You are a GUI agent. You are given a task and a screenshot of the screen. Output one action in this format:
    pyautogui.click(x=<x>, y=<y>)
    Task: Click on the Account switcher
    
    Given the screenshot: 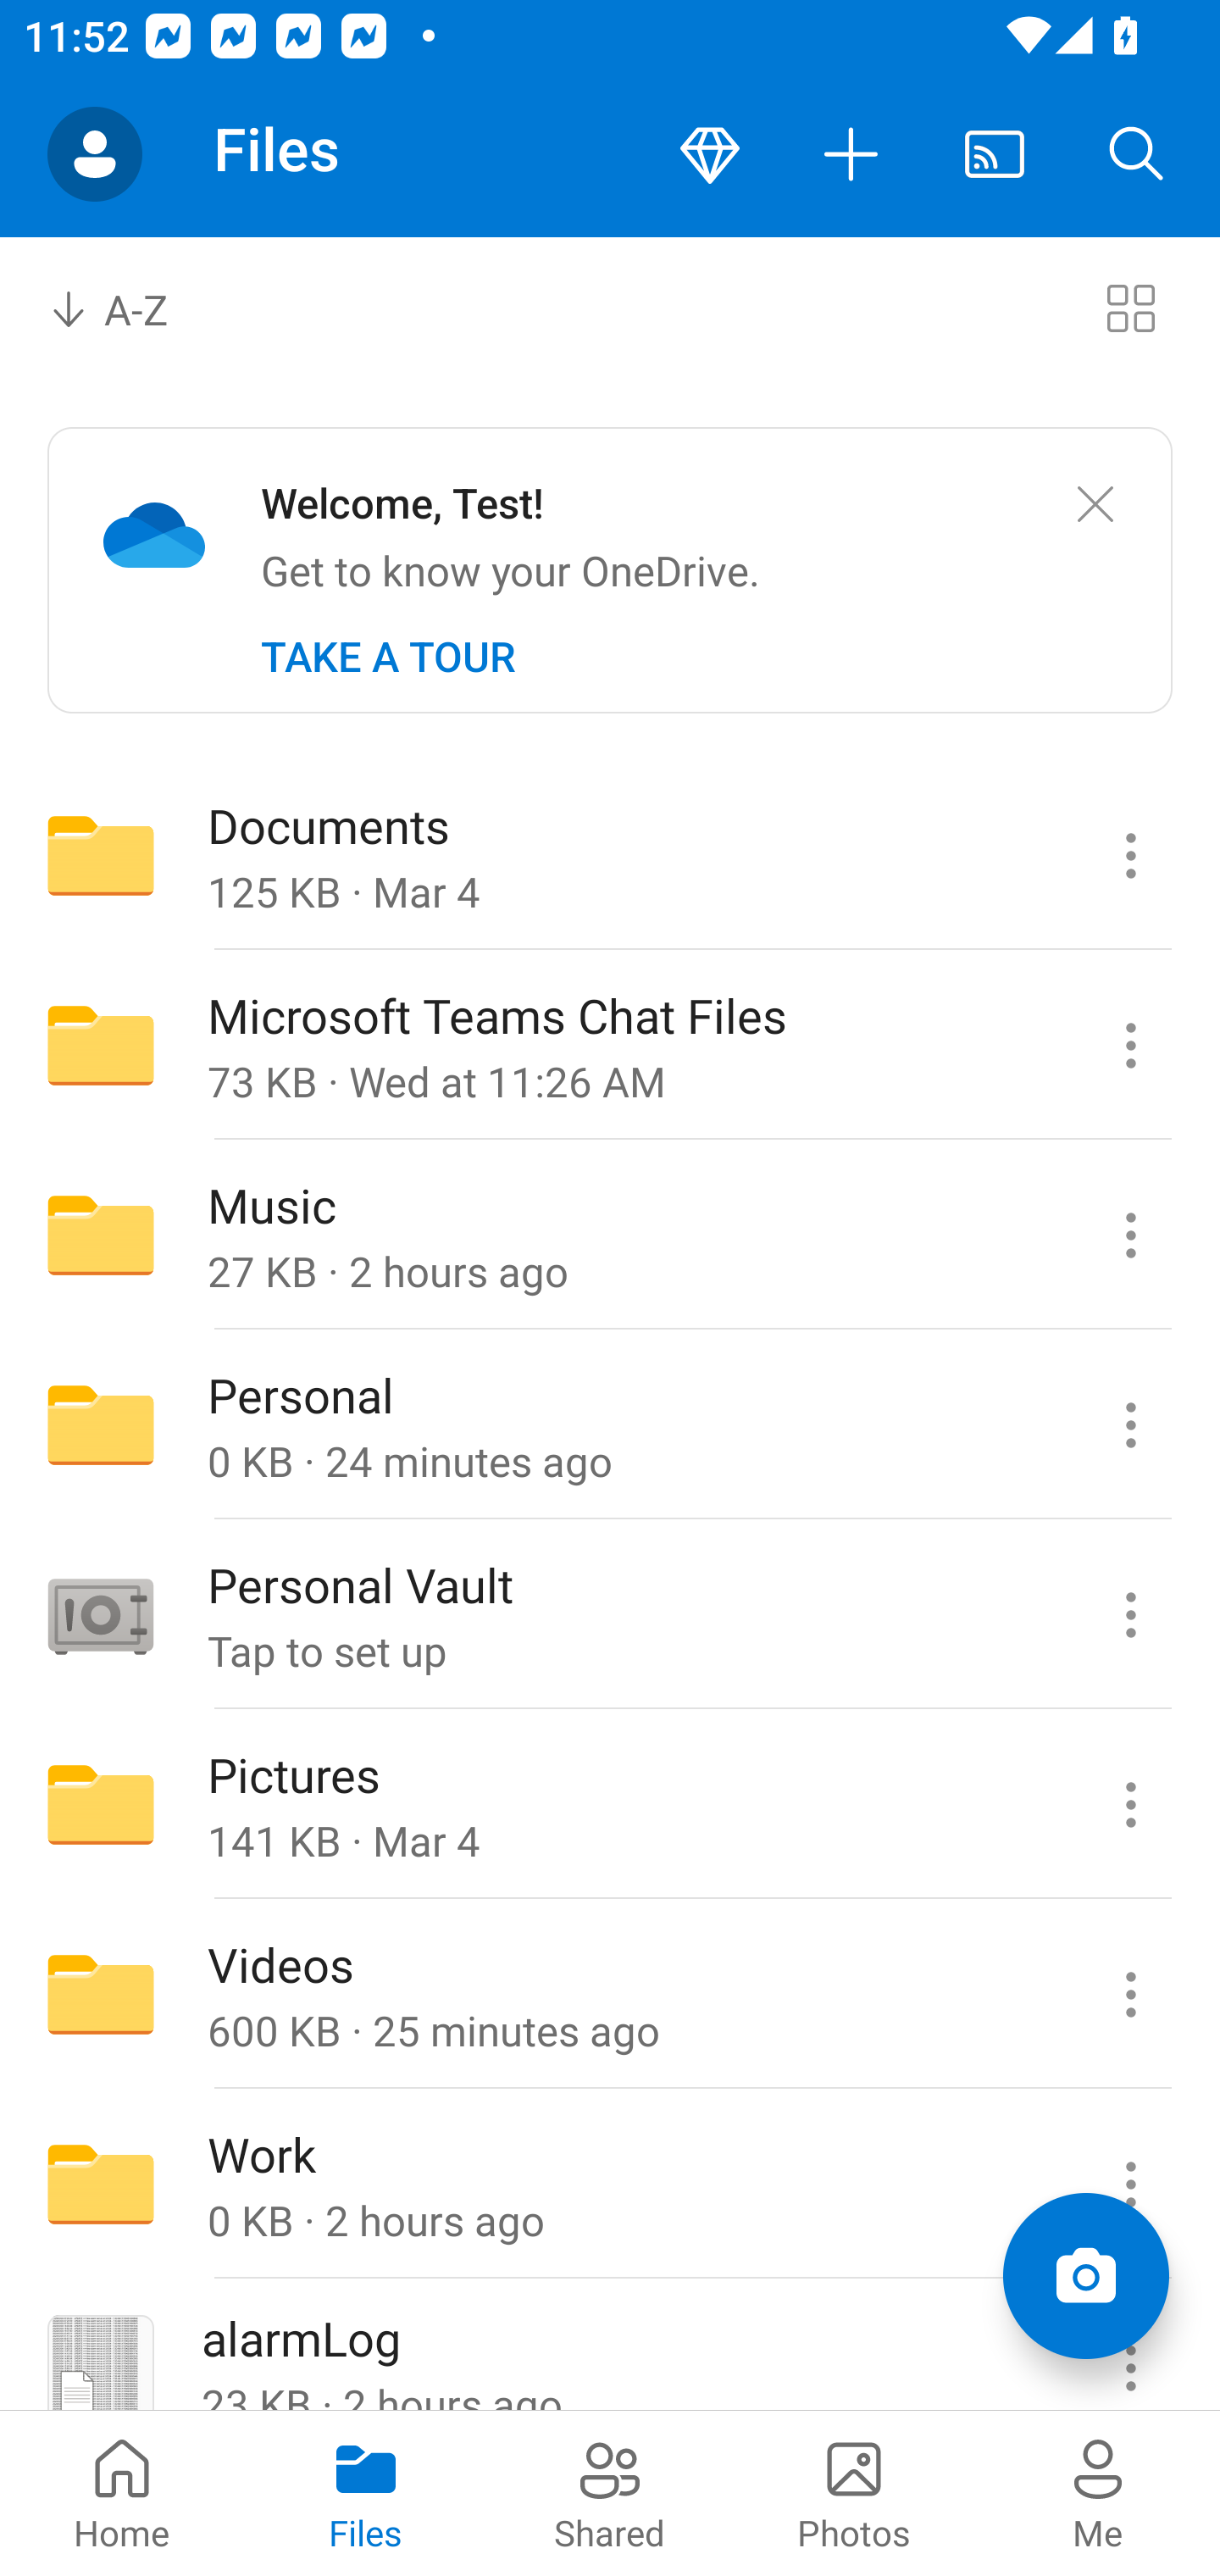 What is the action you would take?
    pyautogui.click(x=95, y=154)
    